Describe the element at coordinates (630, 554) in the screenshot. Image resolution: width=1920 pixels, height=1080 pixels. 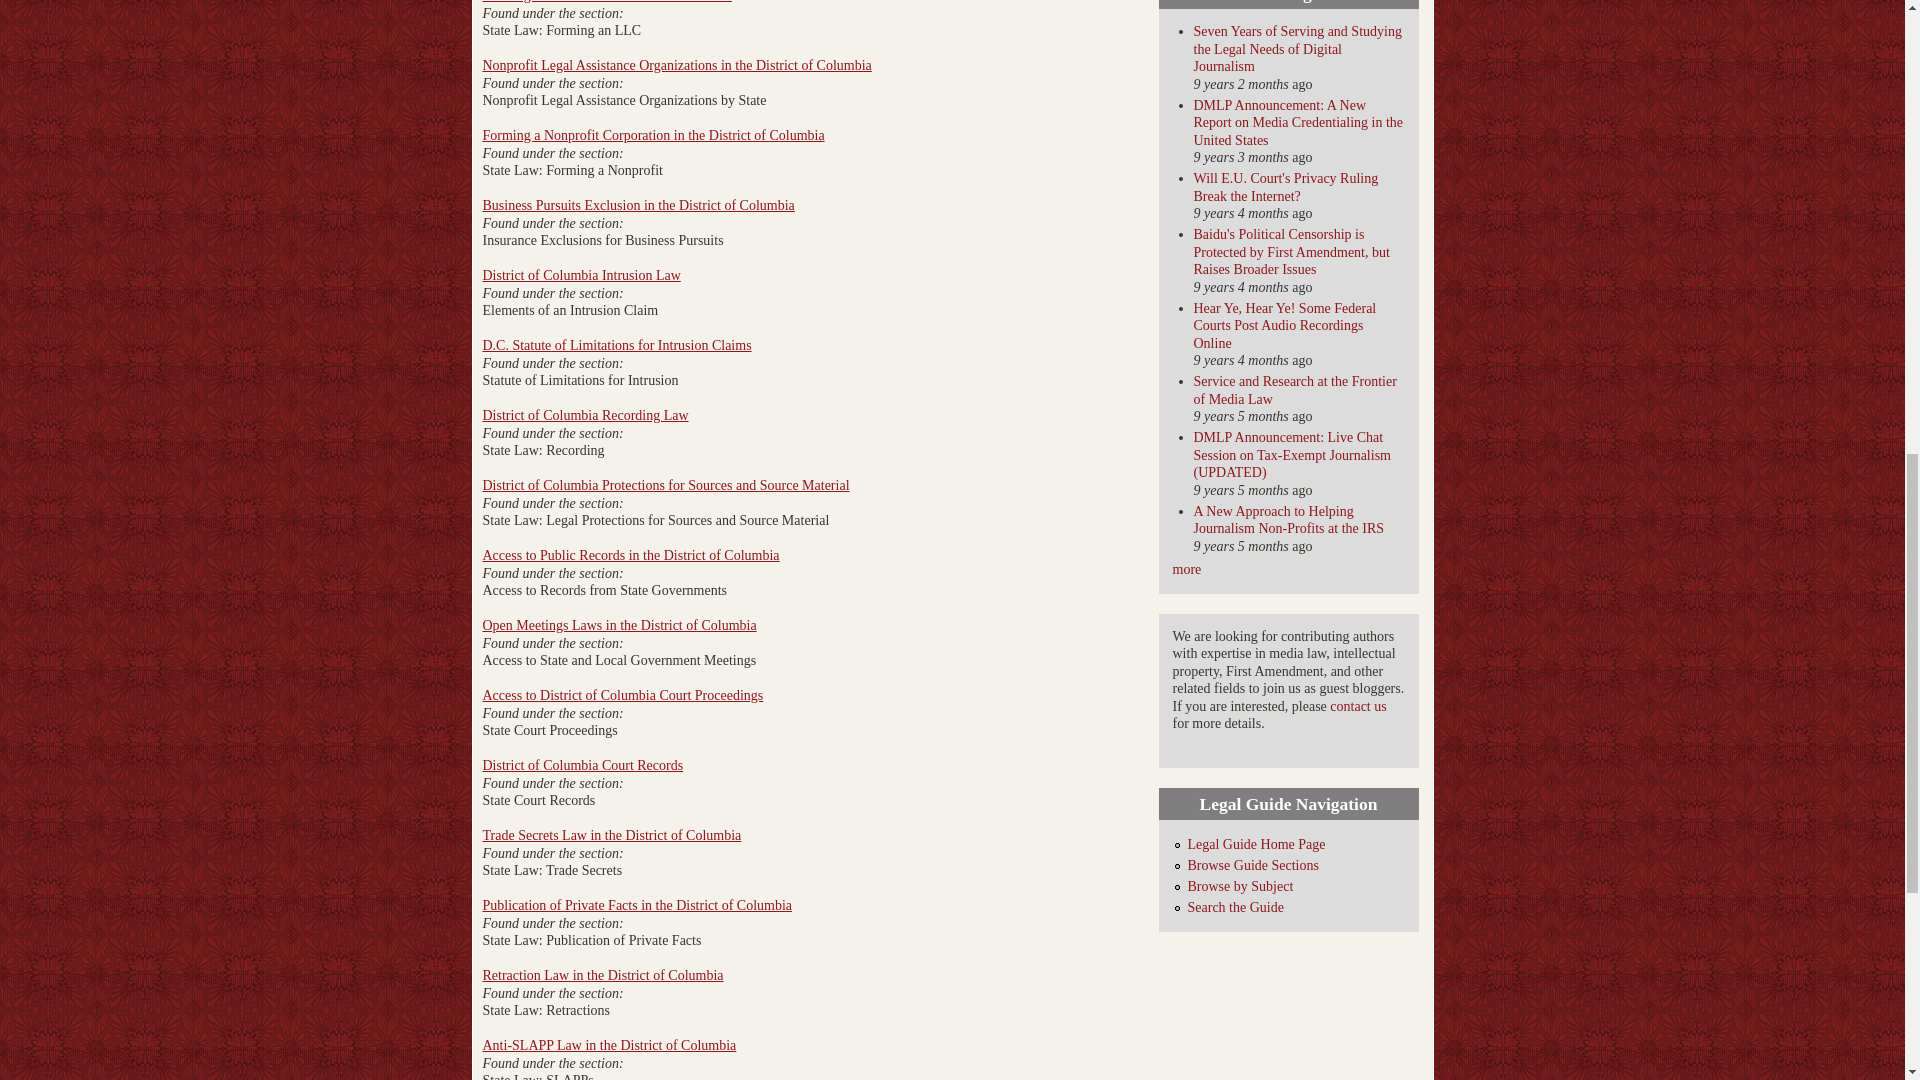
I see `Access to Public Records in the District of Columbia` at that location.